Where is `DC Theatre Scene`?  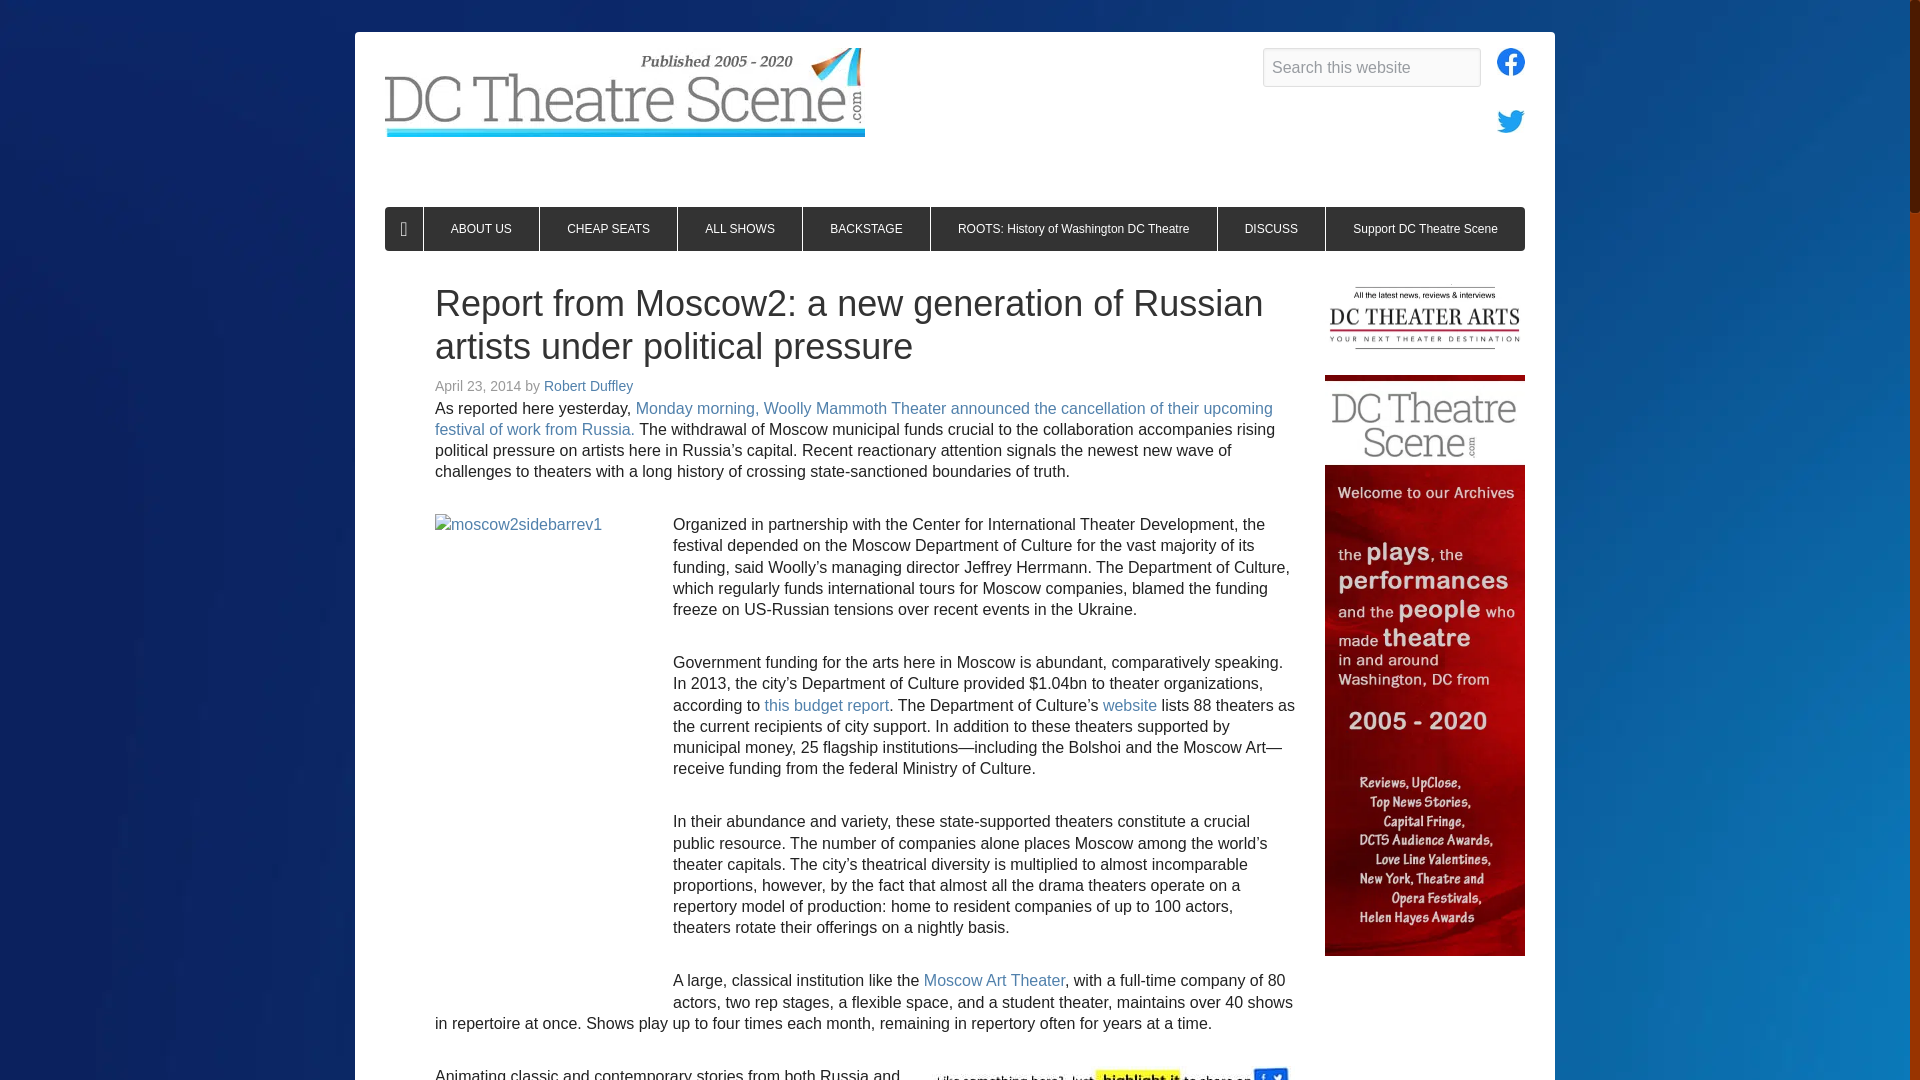 DC Theatre Scene is located at coordinates (625, 92).